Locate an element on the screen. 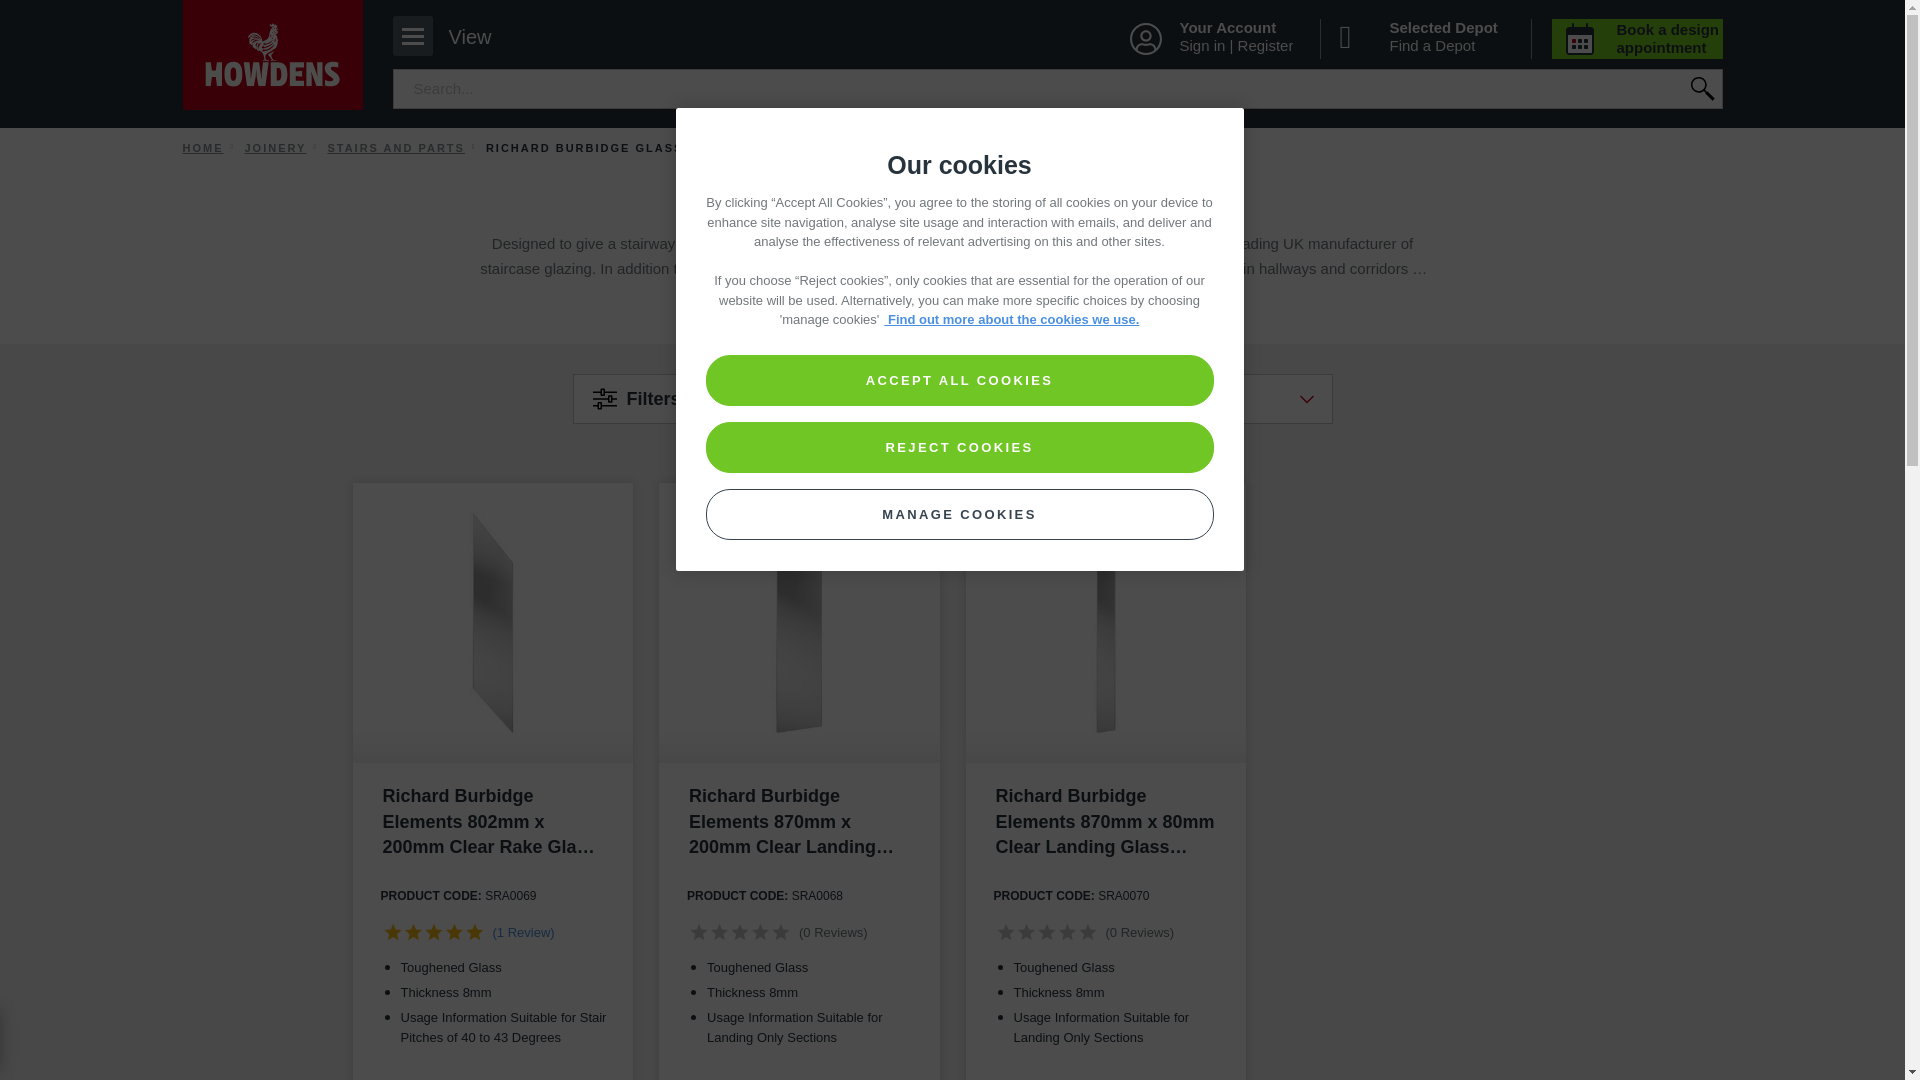 Image resolution: width=1920 pixels, height=1080 pixels. HOME is located at coordinates (762, 398).